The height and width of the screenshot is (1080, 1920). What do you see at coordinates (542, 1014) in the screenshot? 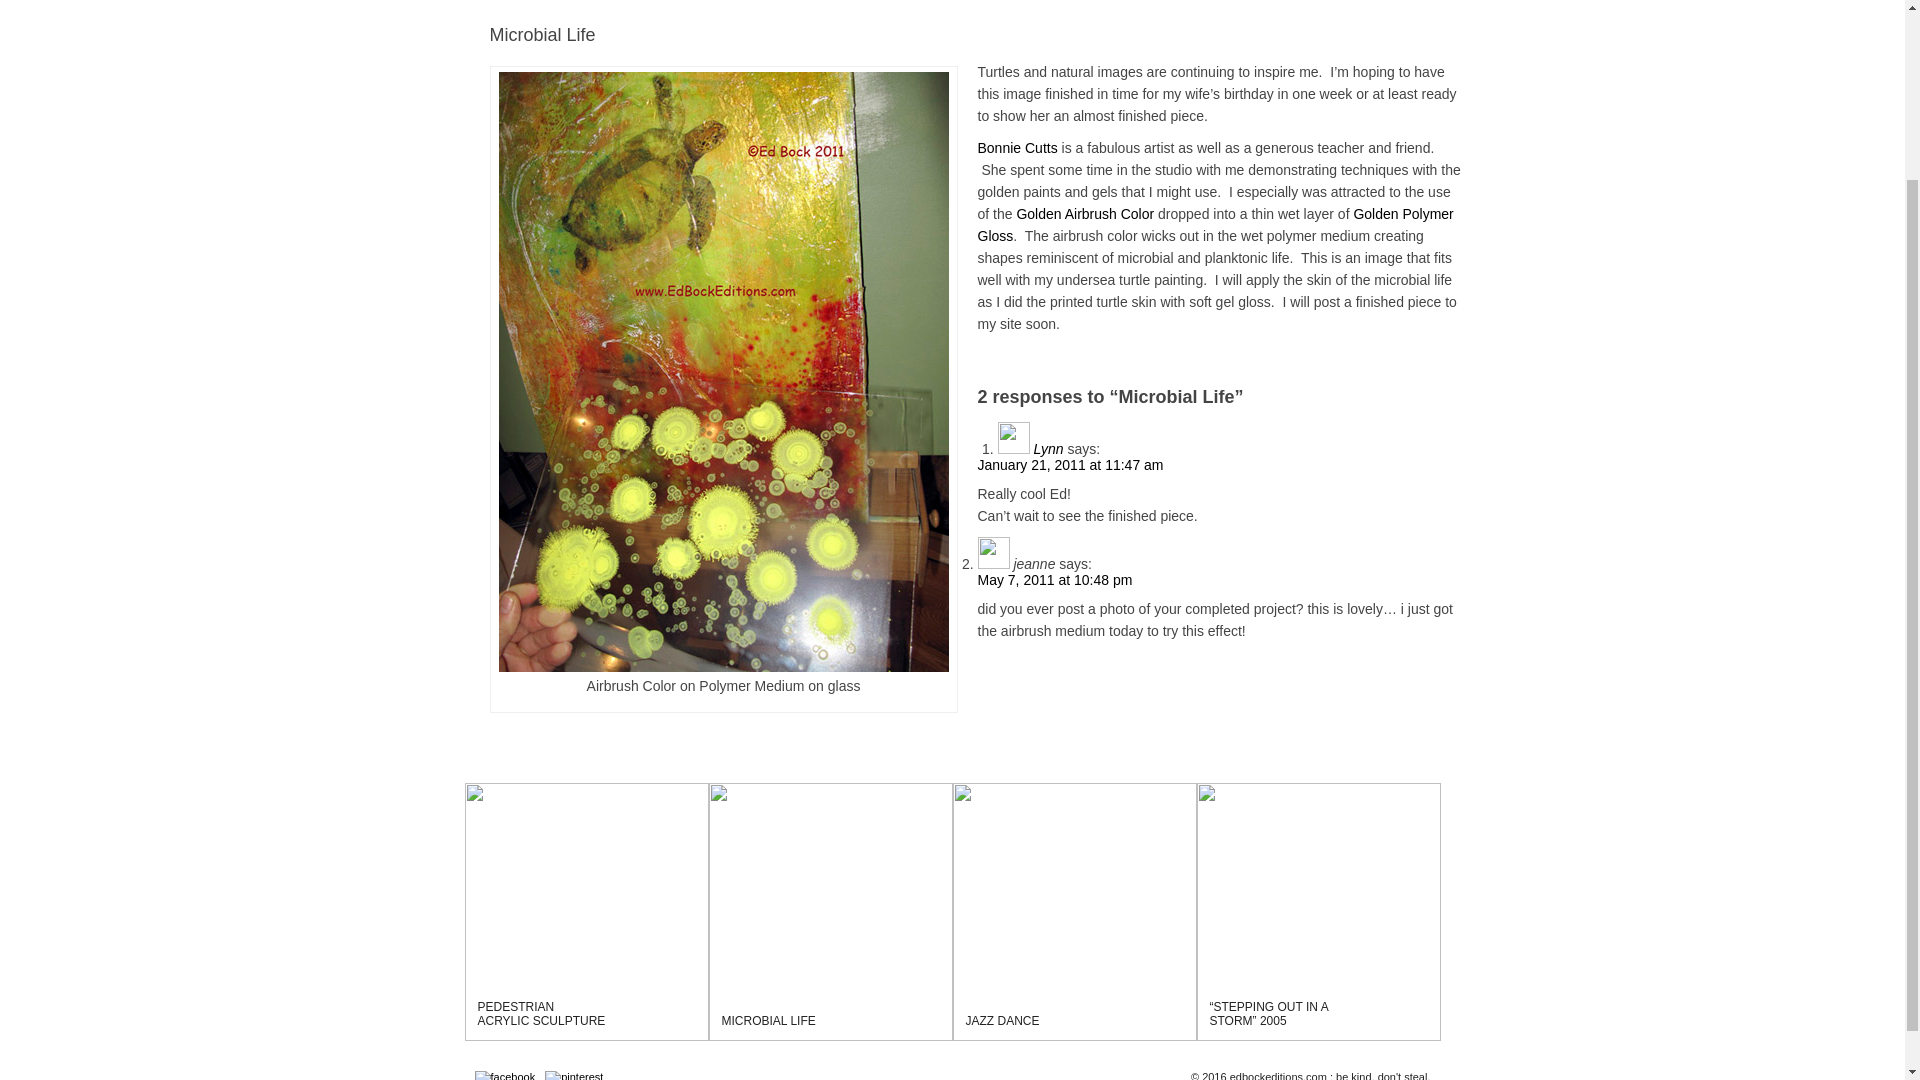
I see `PEDESTRIAN ACRYLIC SCULPTURE` at bounding box center [542, 1014].